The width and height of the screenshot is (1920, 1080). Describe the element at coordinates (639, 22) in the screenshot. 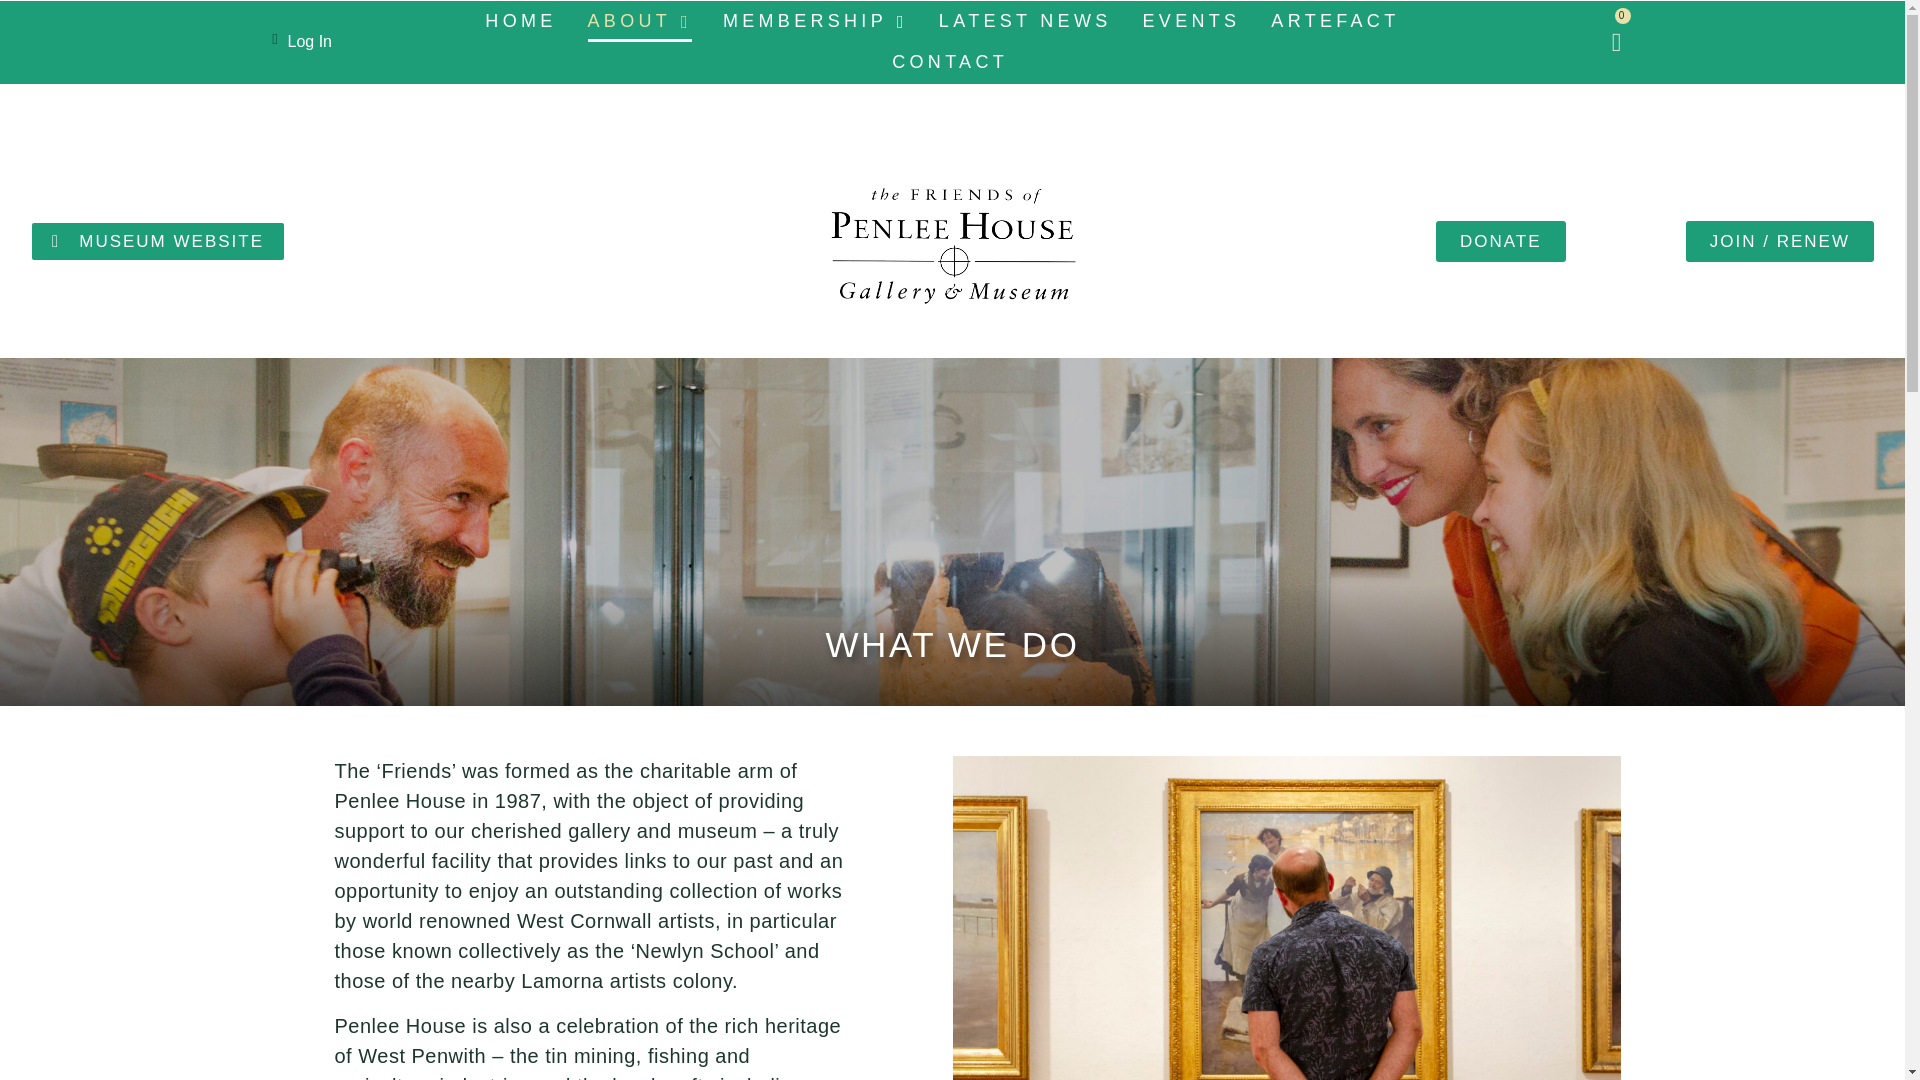

I see `ABOUT` at that location.